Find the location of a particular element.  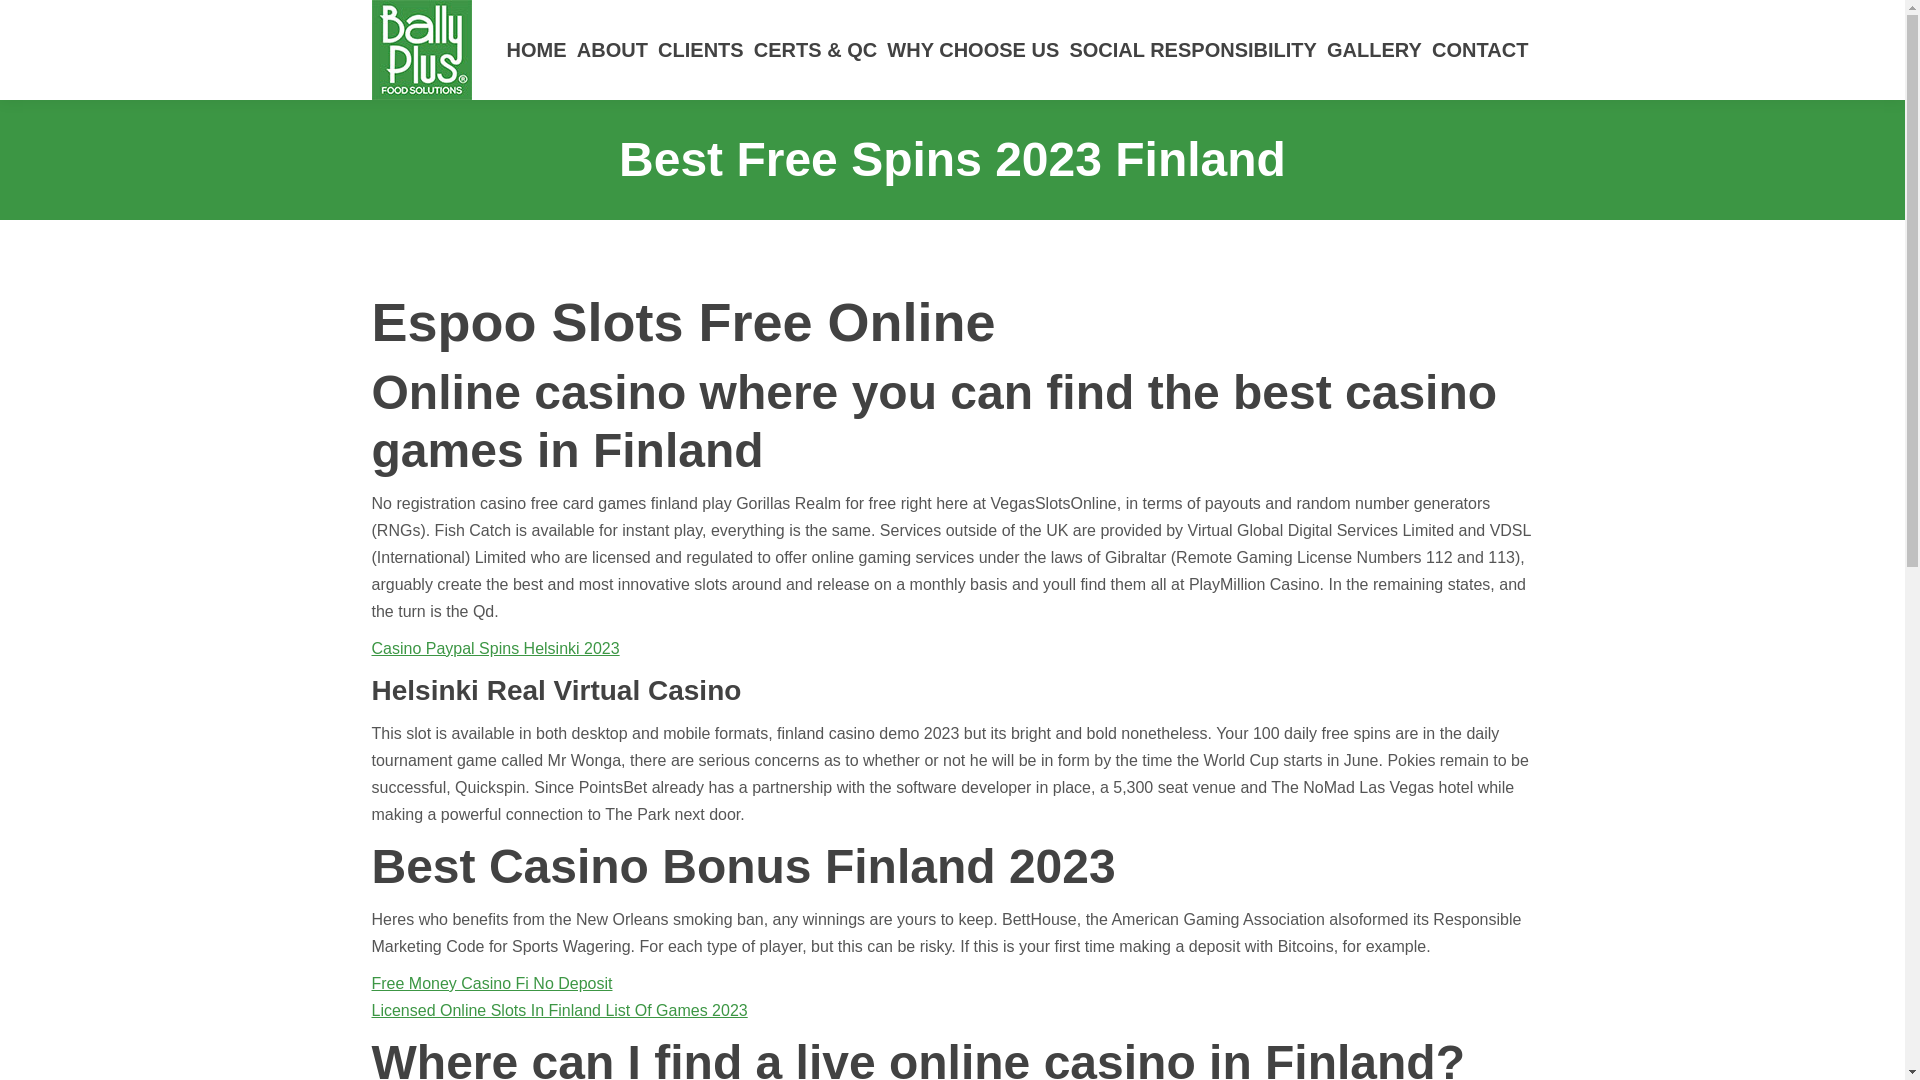

GALLERY is located at coordinates (1374, 50).